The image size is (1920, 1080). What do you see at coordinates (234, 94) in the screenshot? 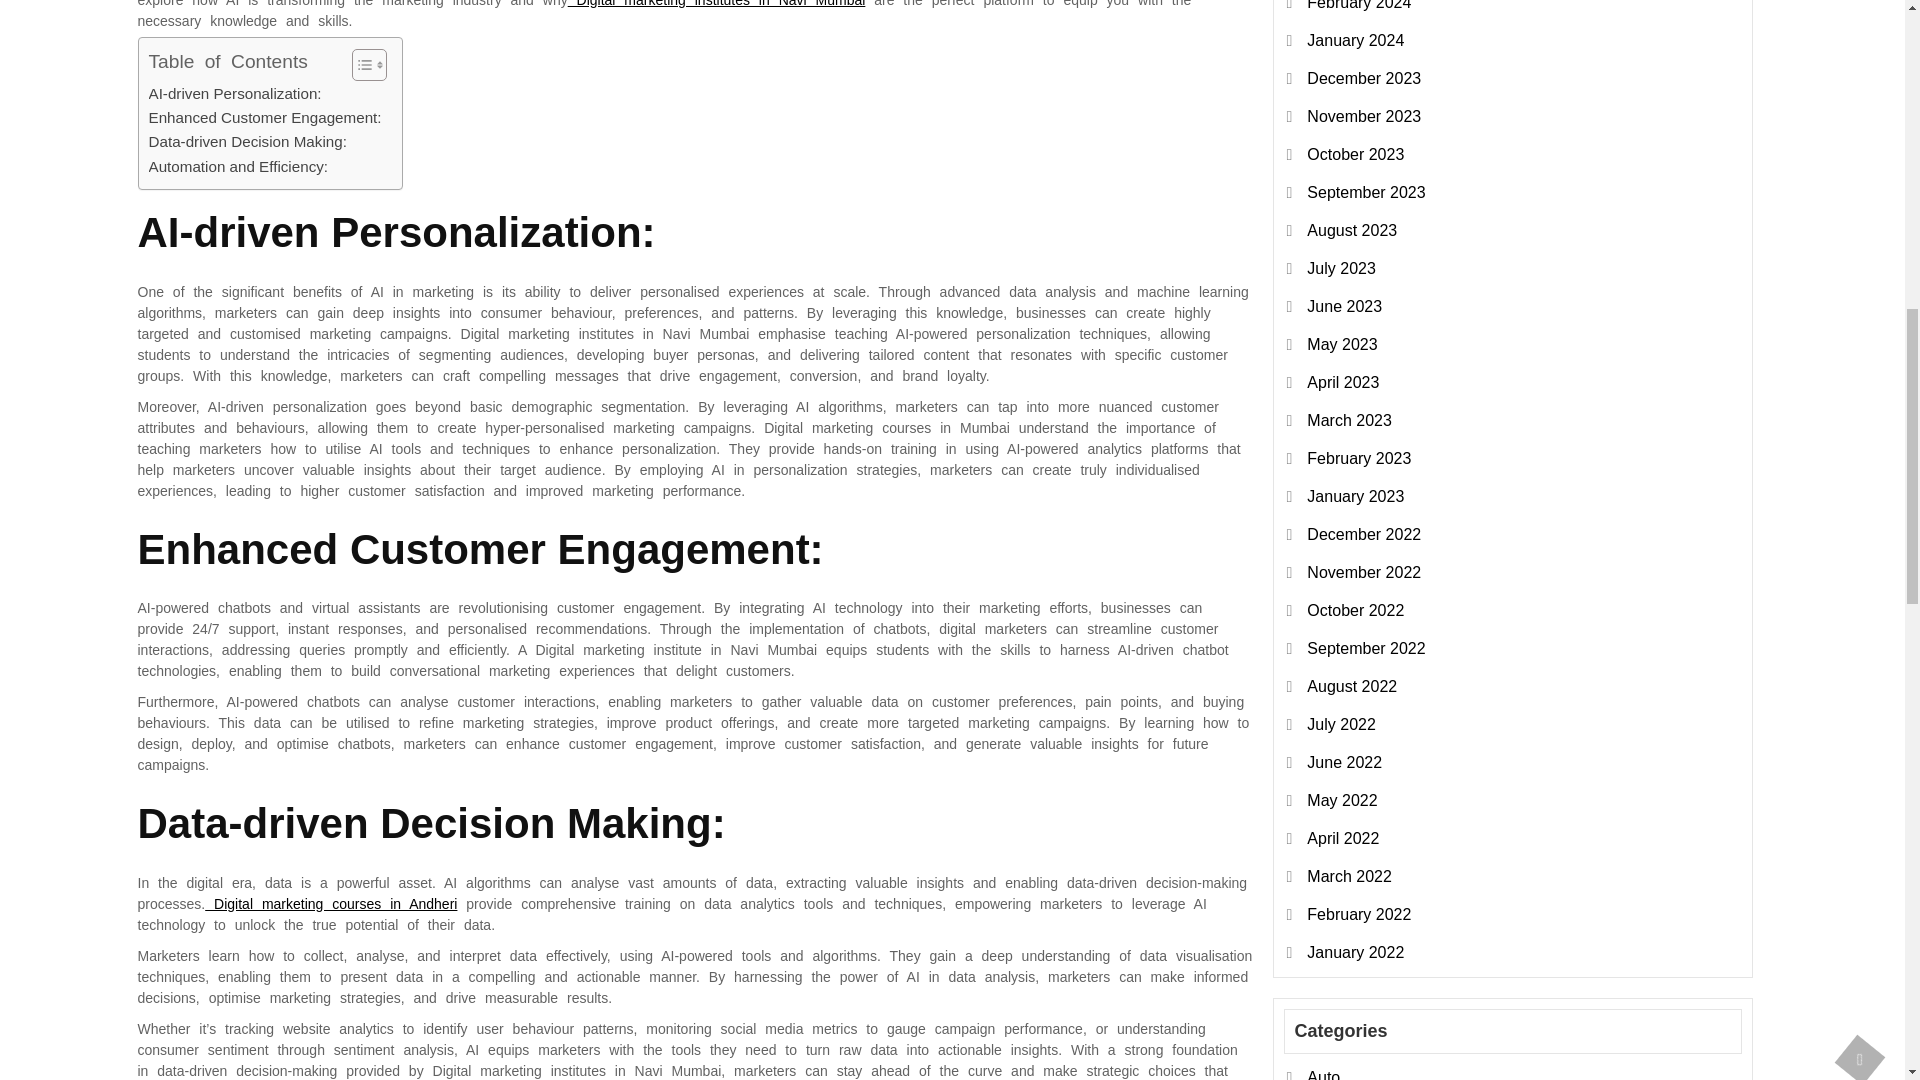
I see `AI-driven Personalization:` at bounding box center [234, 94].